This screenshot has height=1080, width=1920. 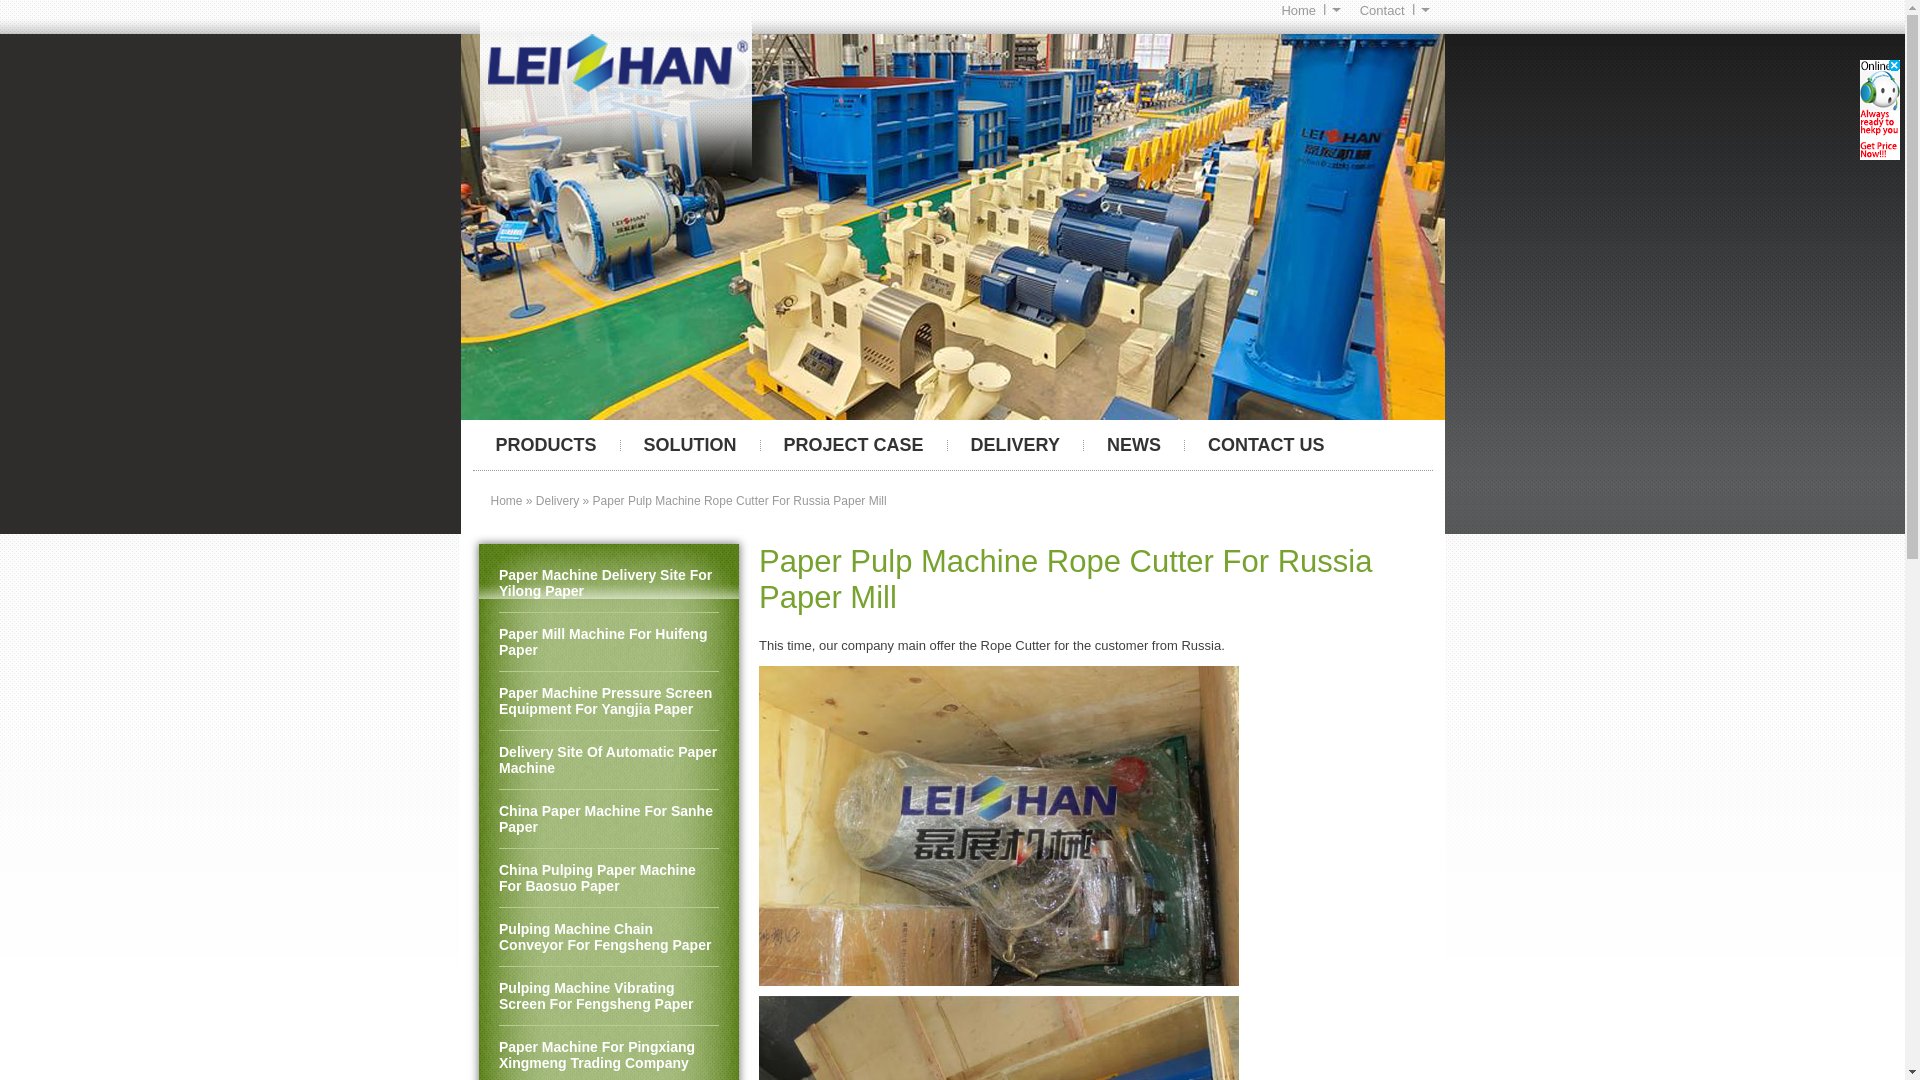 What do you see at coordinates (557, 500) in the screenshot?
I see `Delivery` at bounding box center [557, 500].